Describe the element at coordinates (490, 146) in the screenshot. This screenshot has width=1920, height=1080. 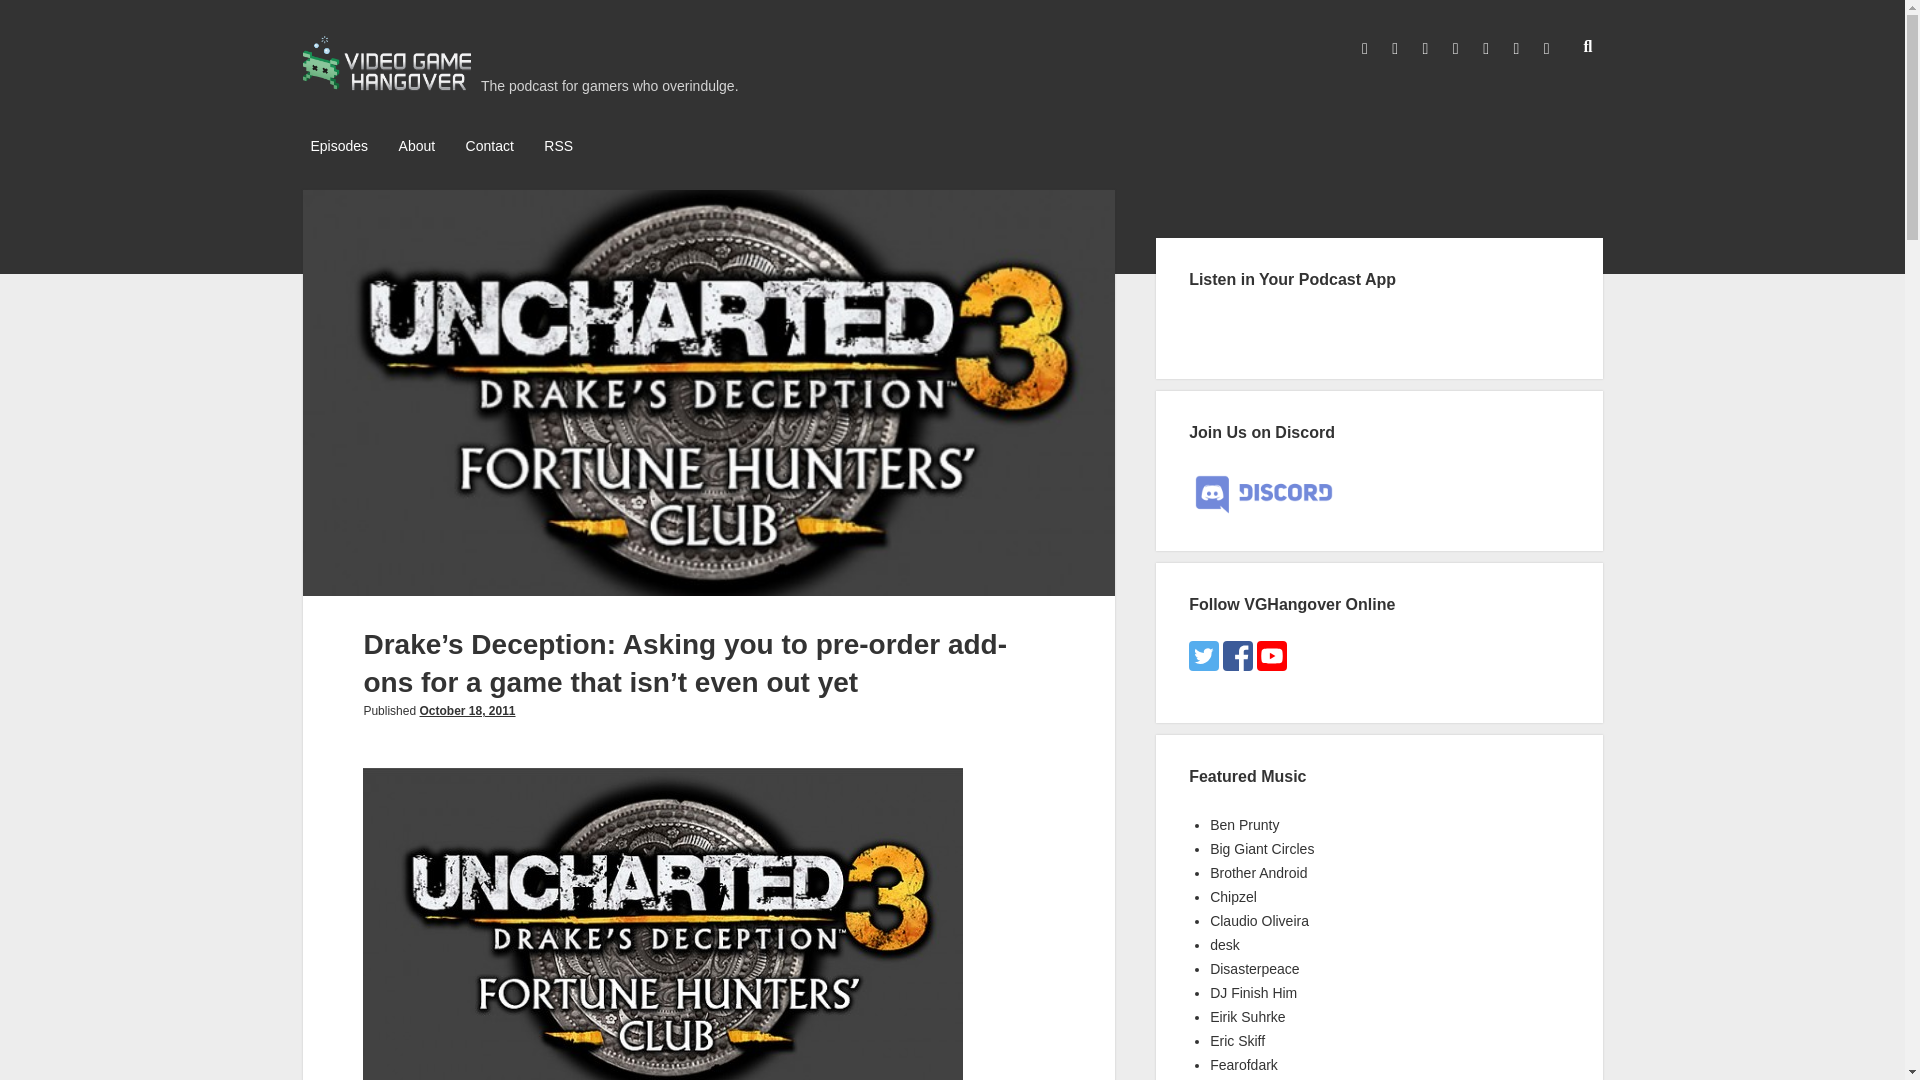
I see `Contact` at that location.